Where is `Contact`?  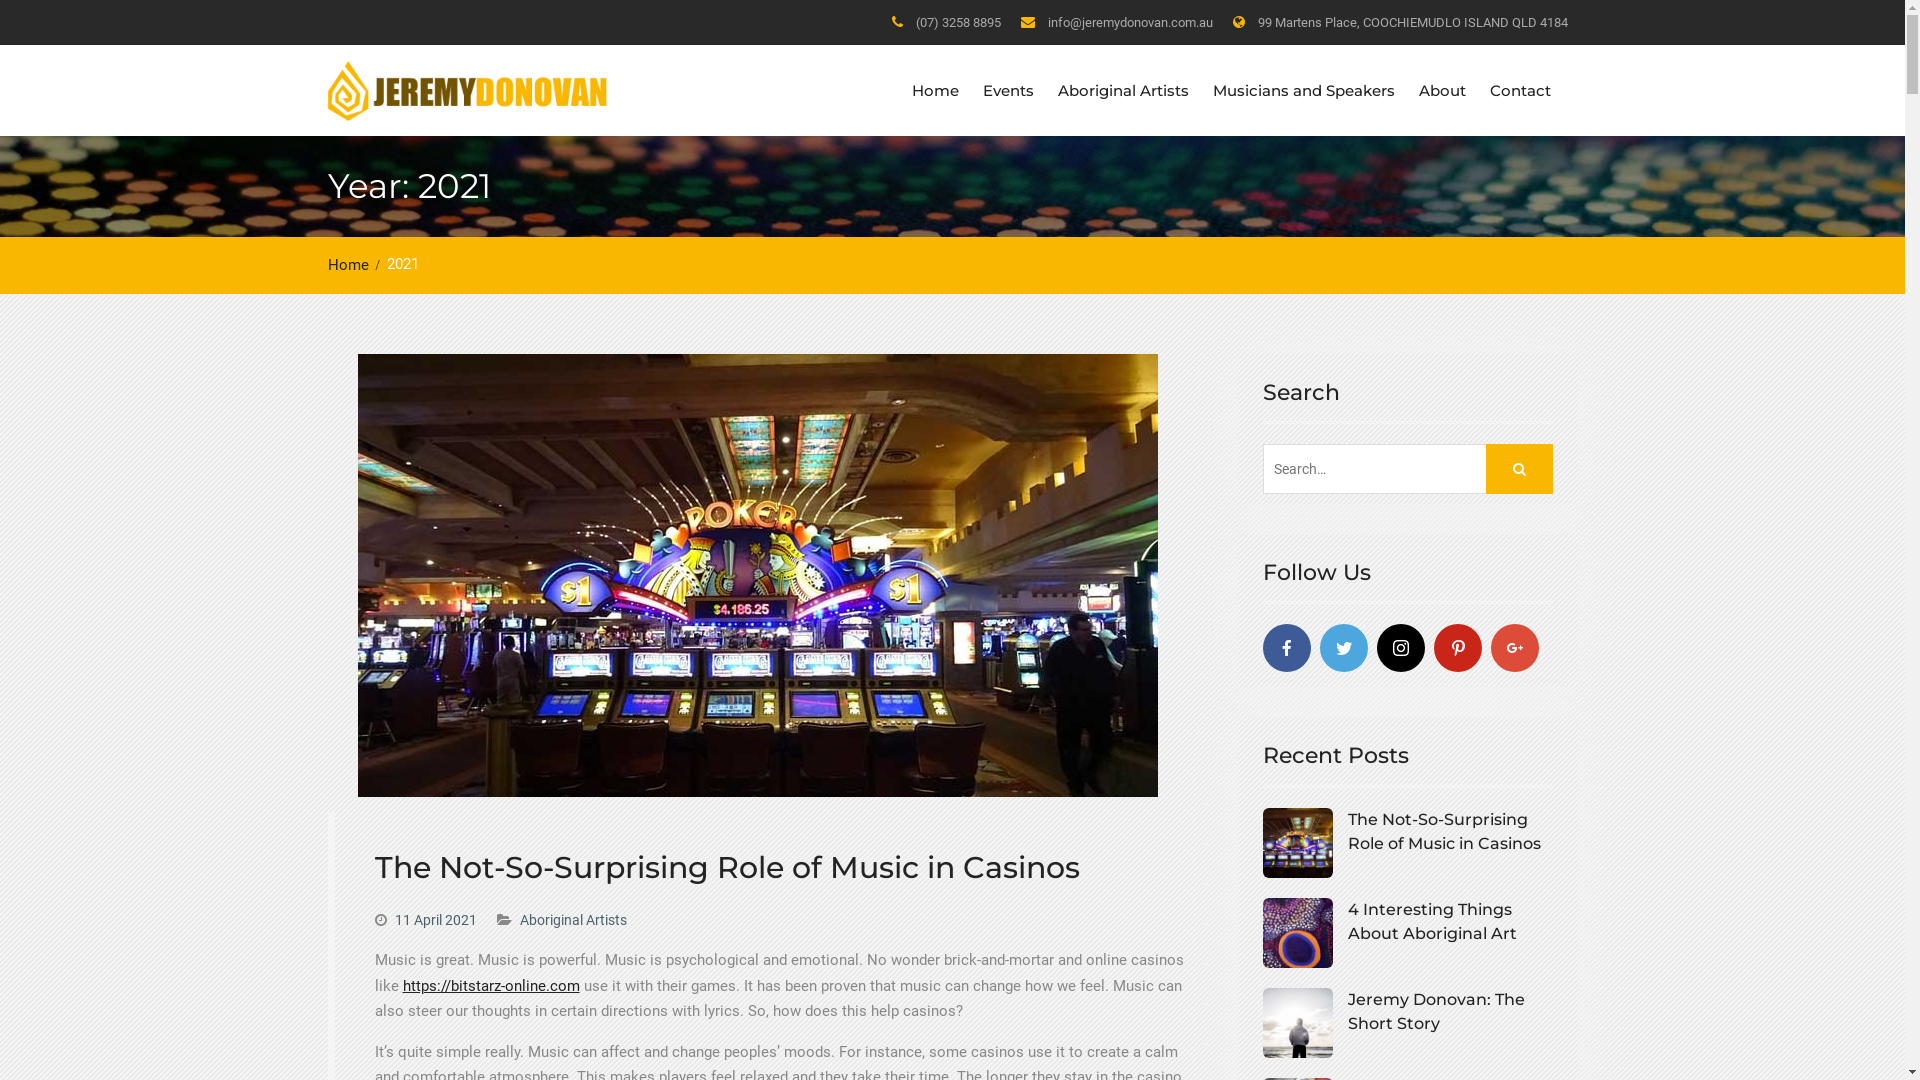 Contact is located at coordinates (1520, 91).